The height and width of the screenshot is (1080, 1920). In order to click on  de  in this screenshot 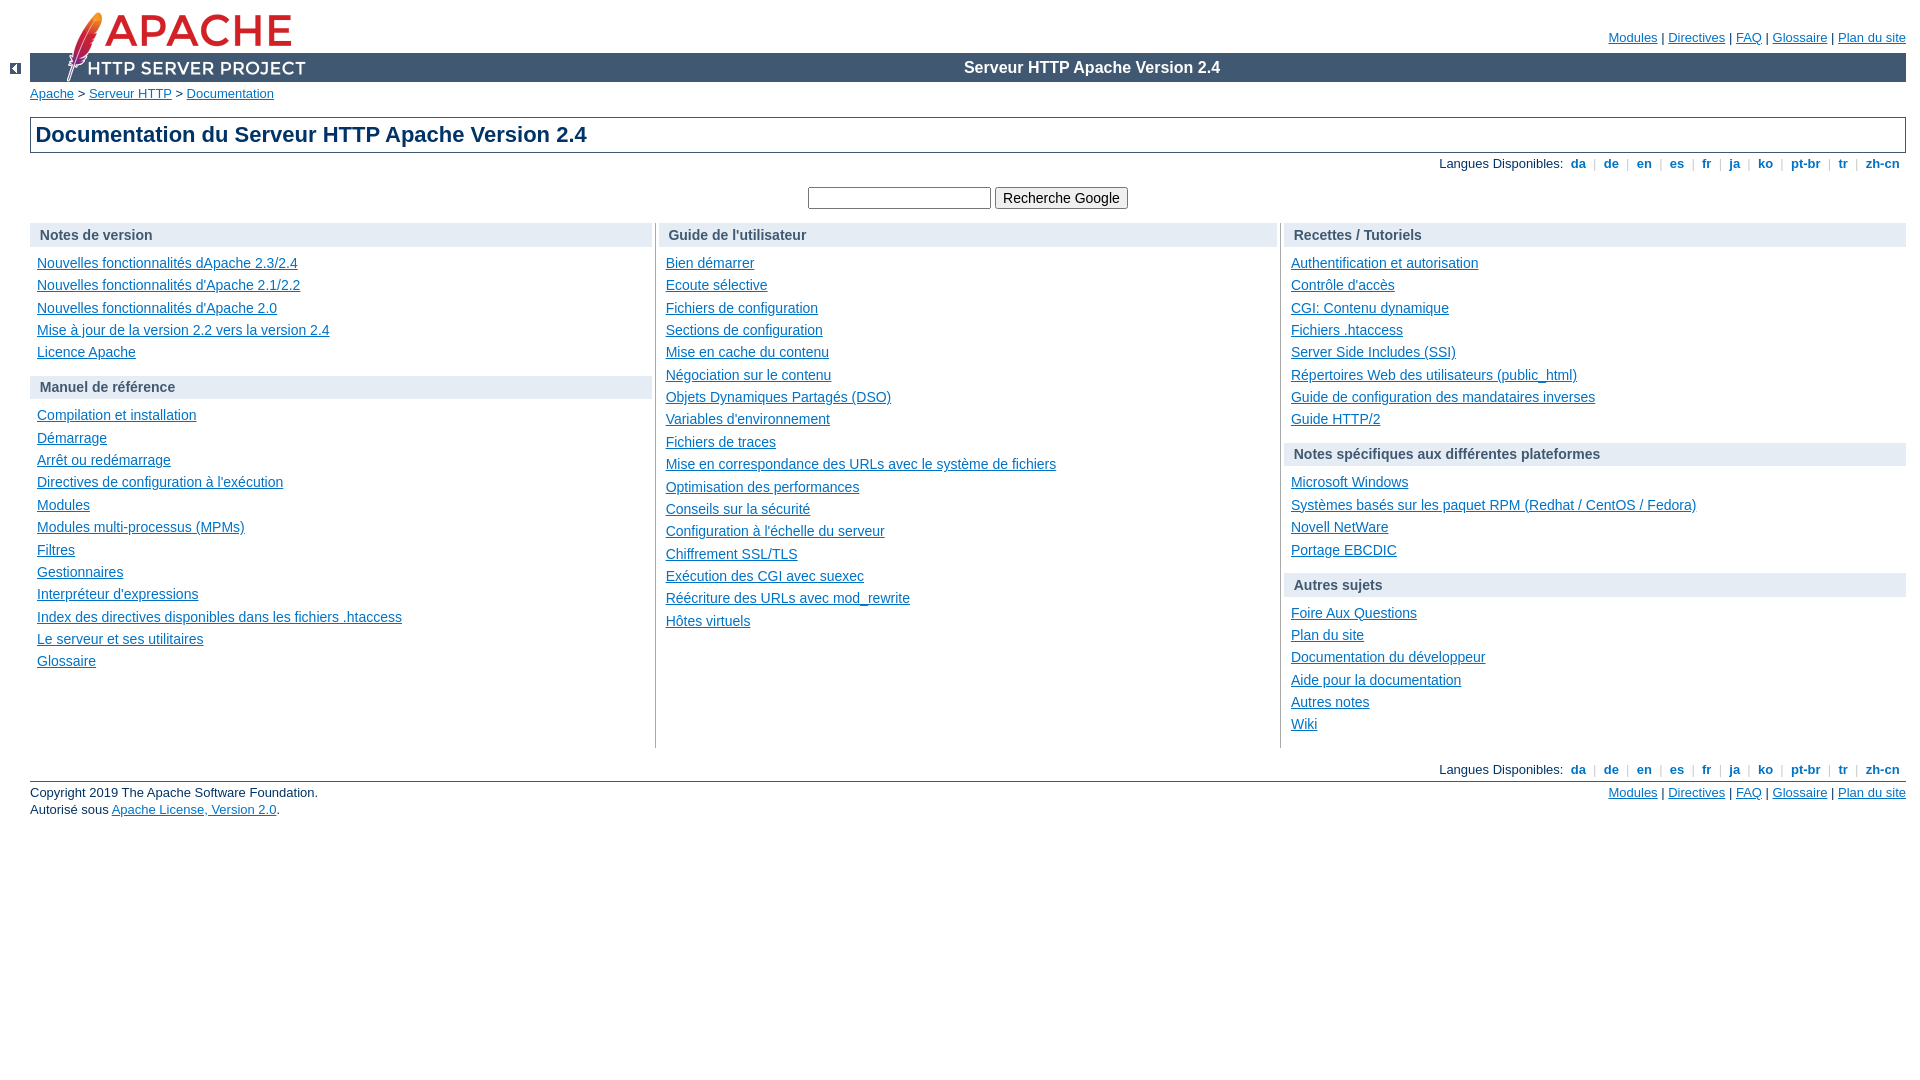, I will do `click(1611, 163)`.